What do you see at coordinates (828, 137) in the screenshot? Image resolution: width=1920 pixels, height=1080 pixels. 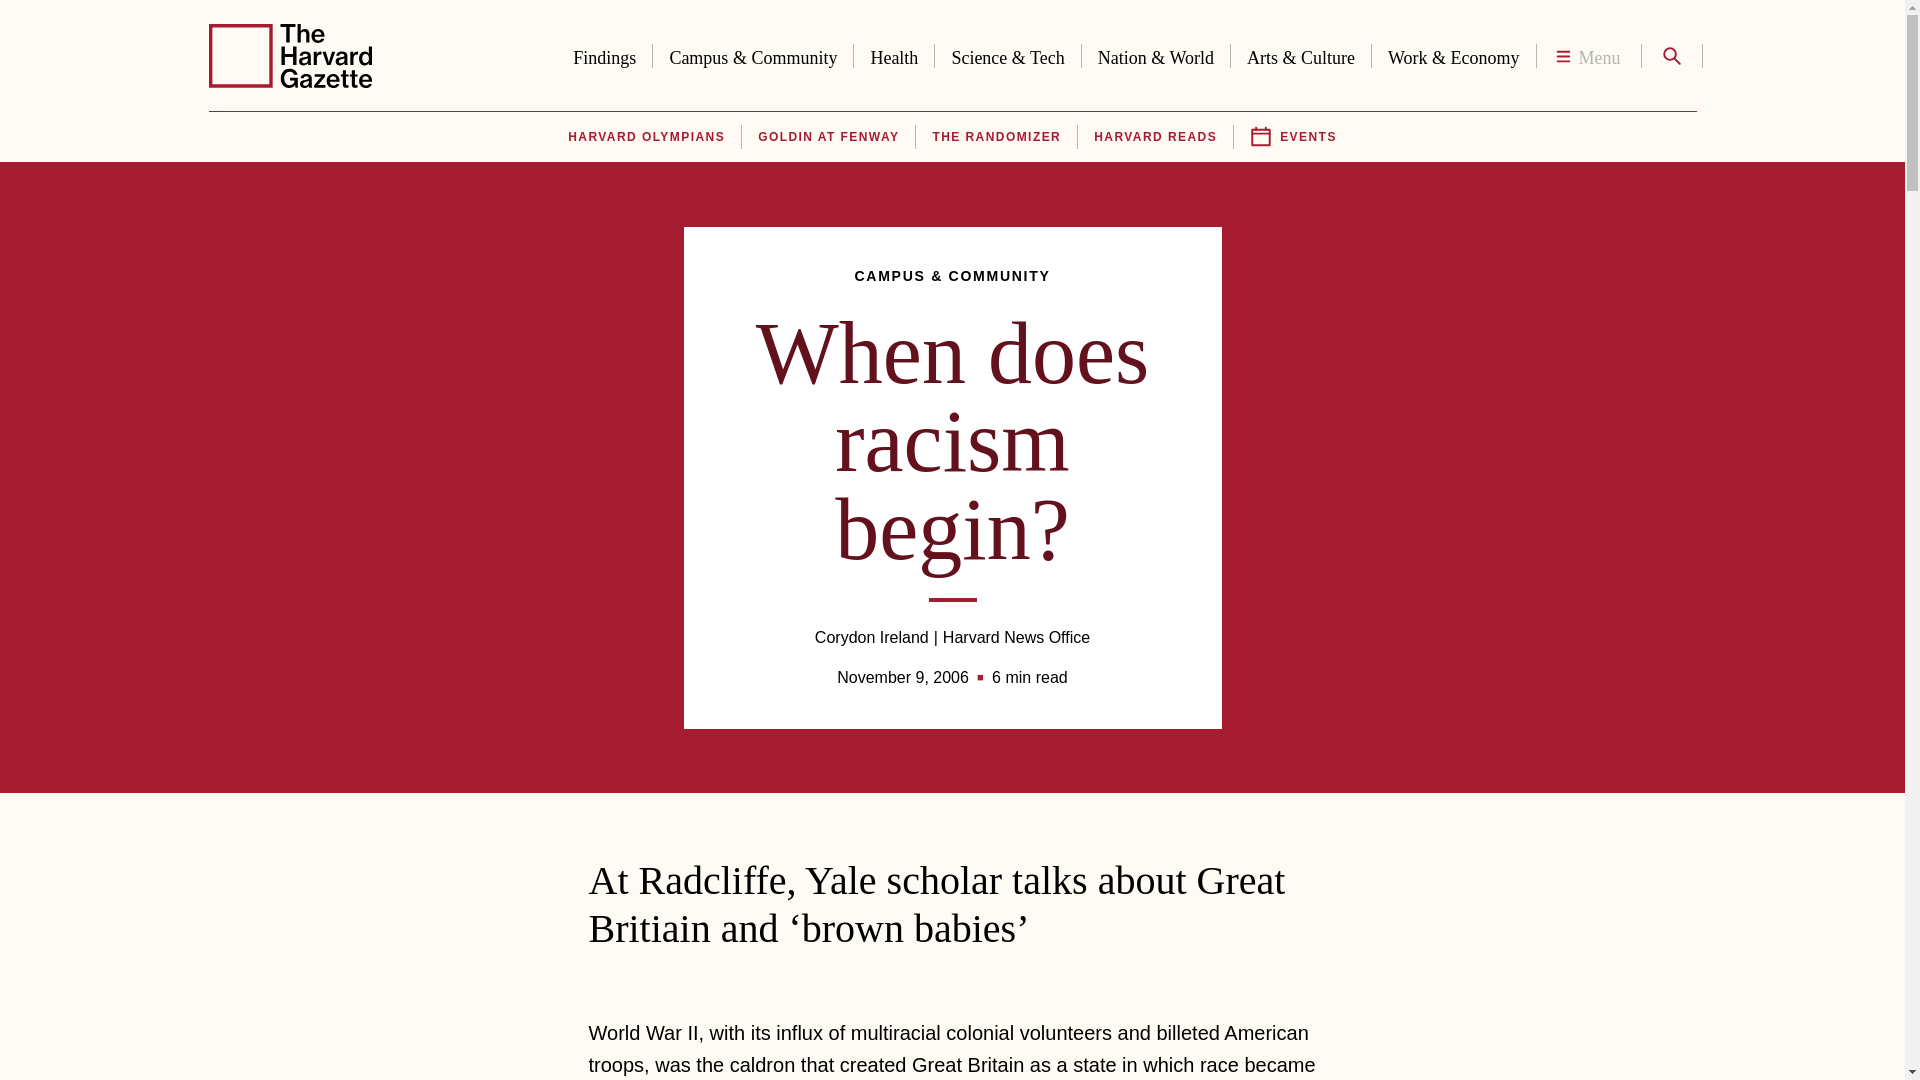 I see `GOLDIN AT FENWAY` at bounding box center [828, 137].